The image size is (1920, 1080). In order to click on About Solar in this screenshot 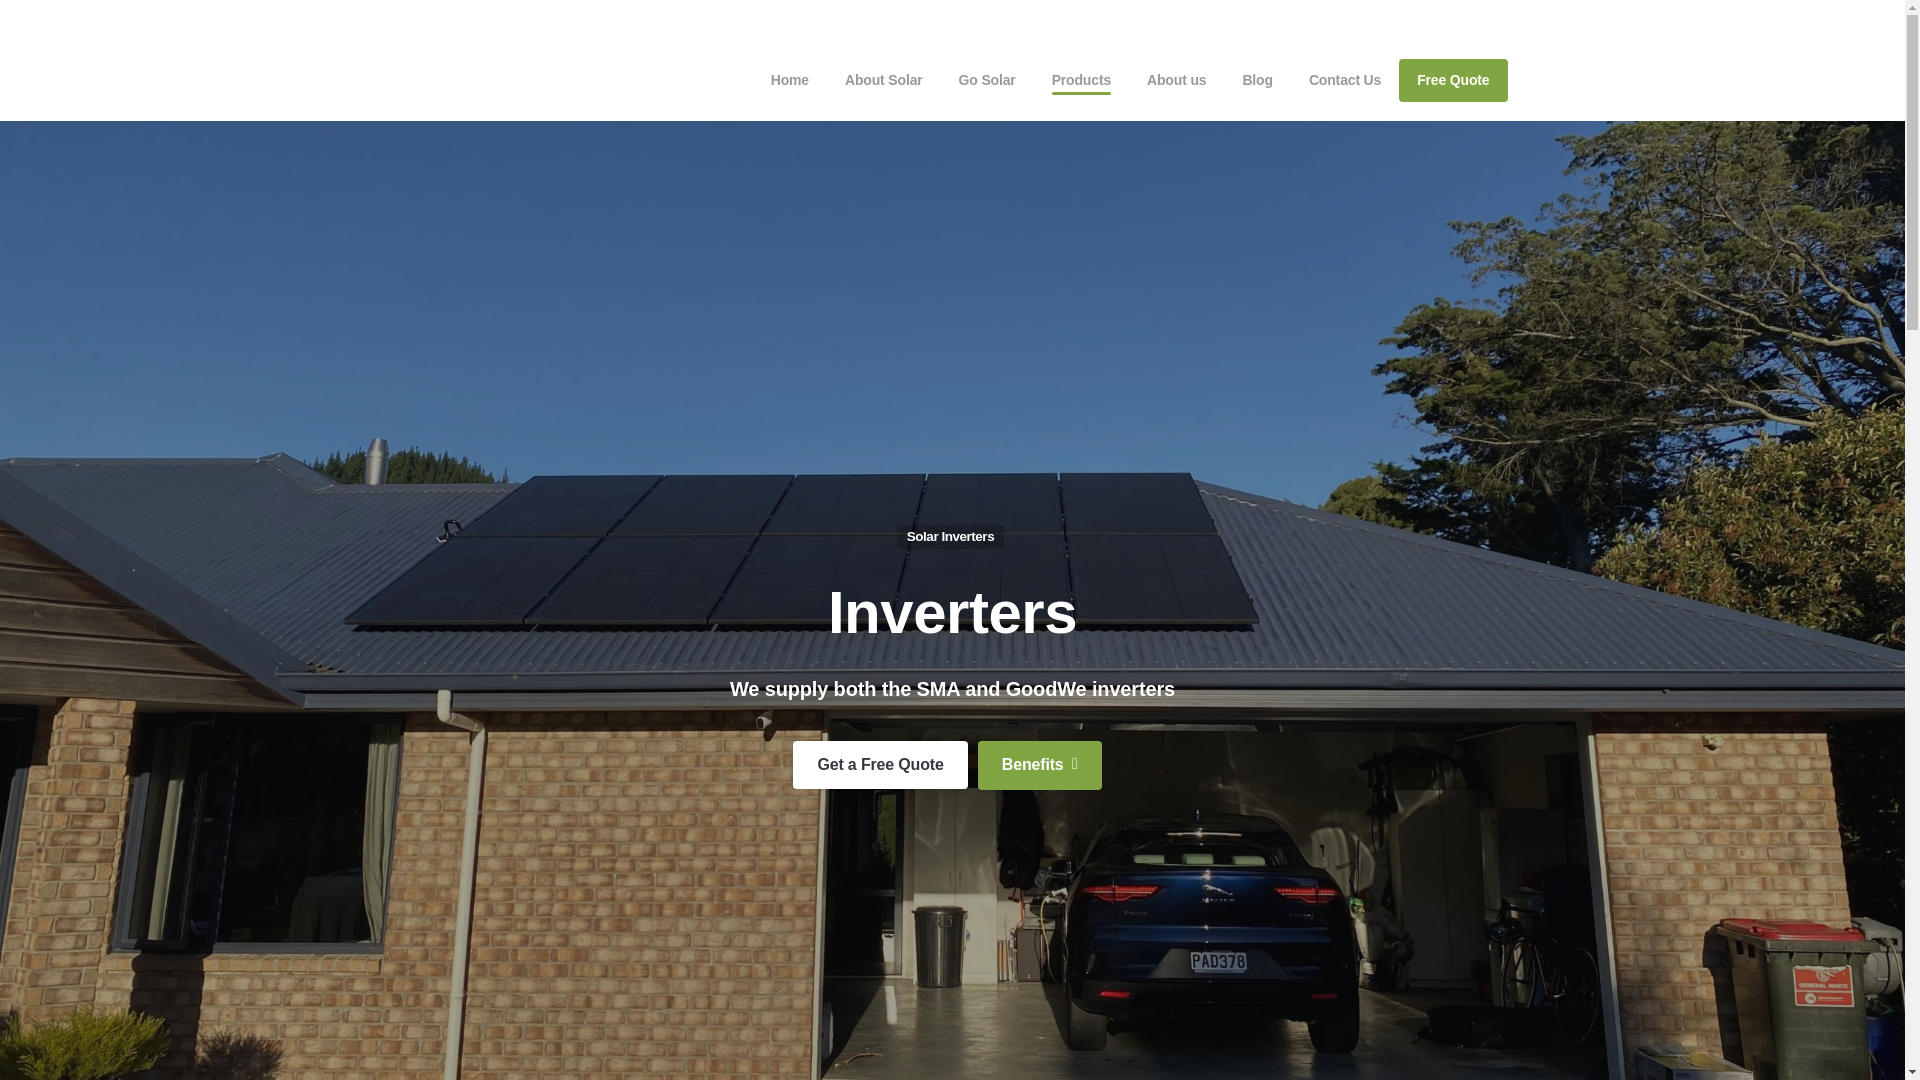, I will do `click(884, 80)`.